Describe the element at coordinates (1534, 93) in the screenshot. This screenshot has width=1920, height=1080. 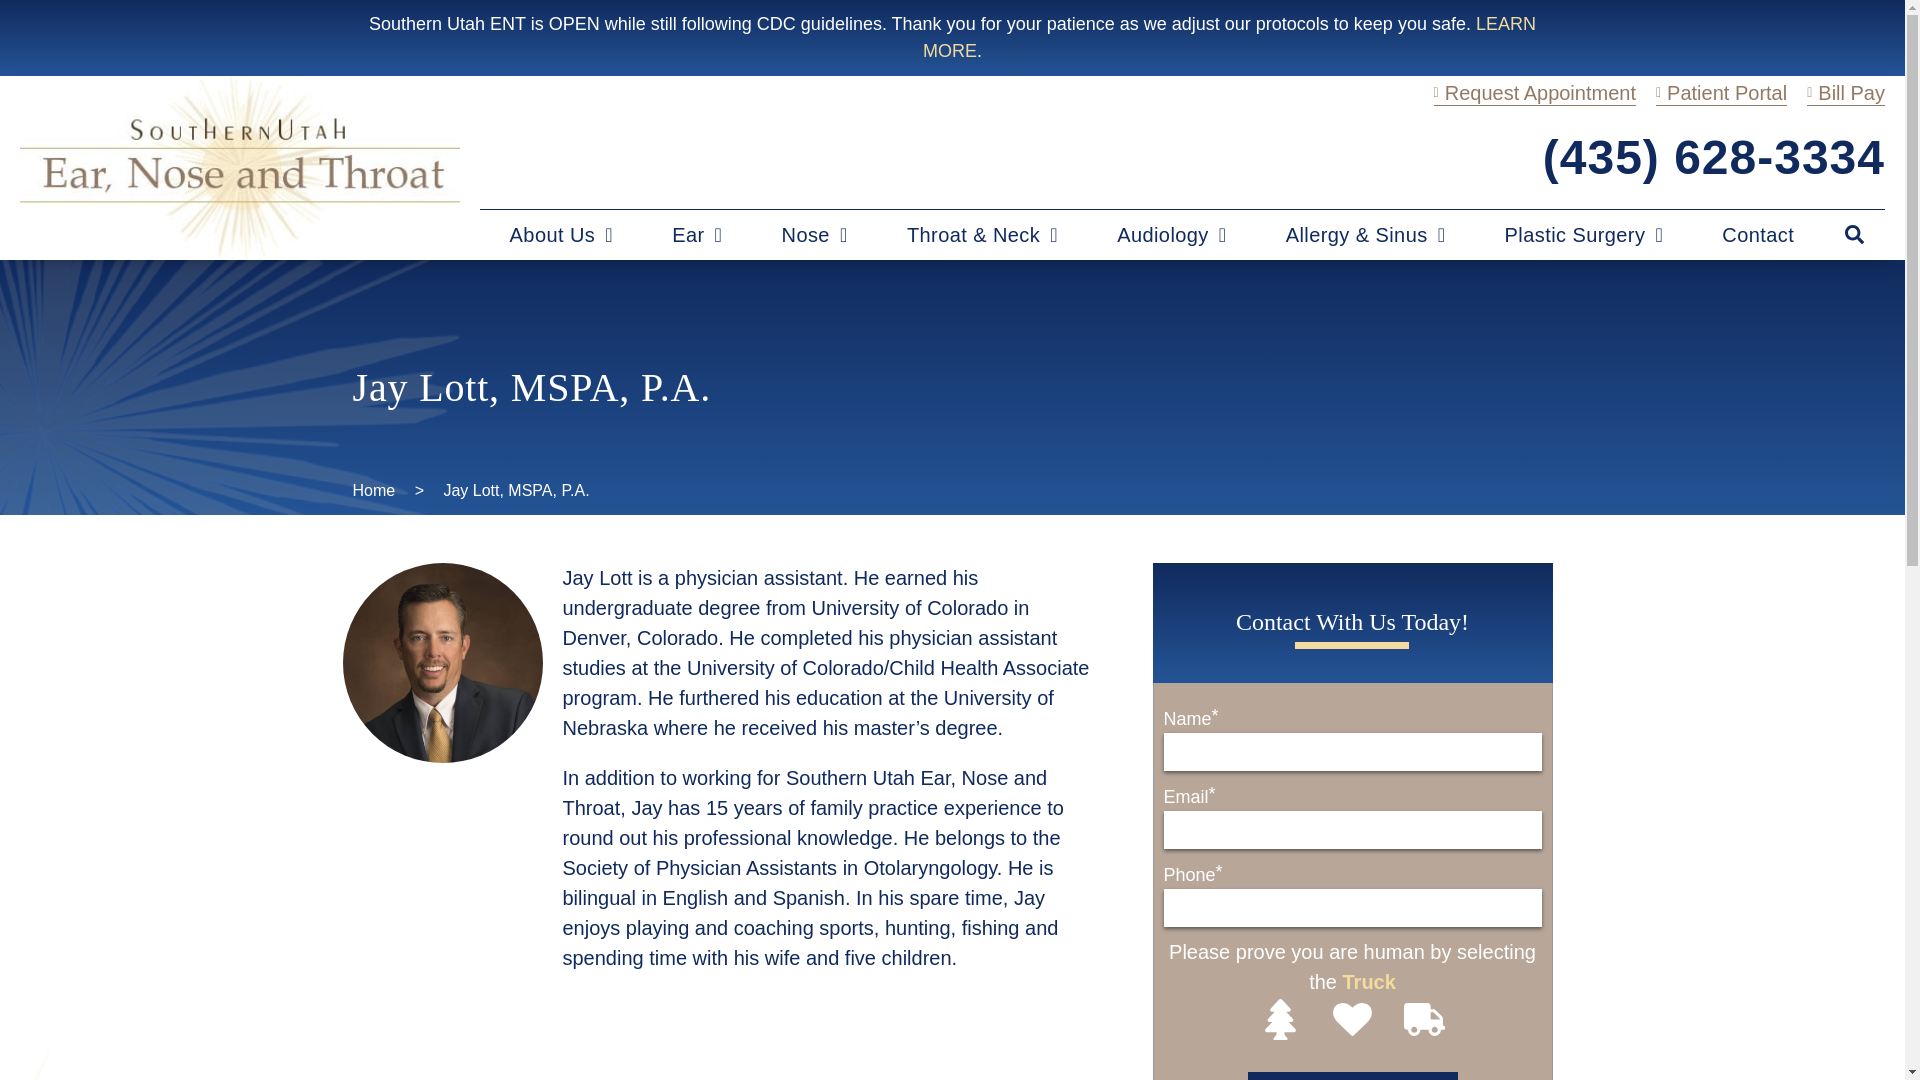
I see `Request Appointment` at that location.